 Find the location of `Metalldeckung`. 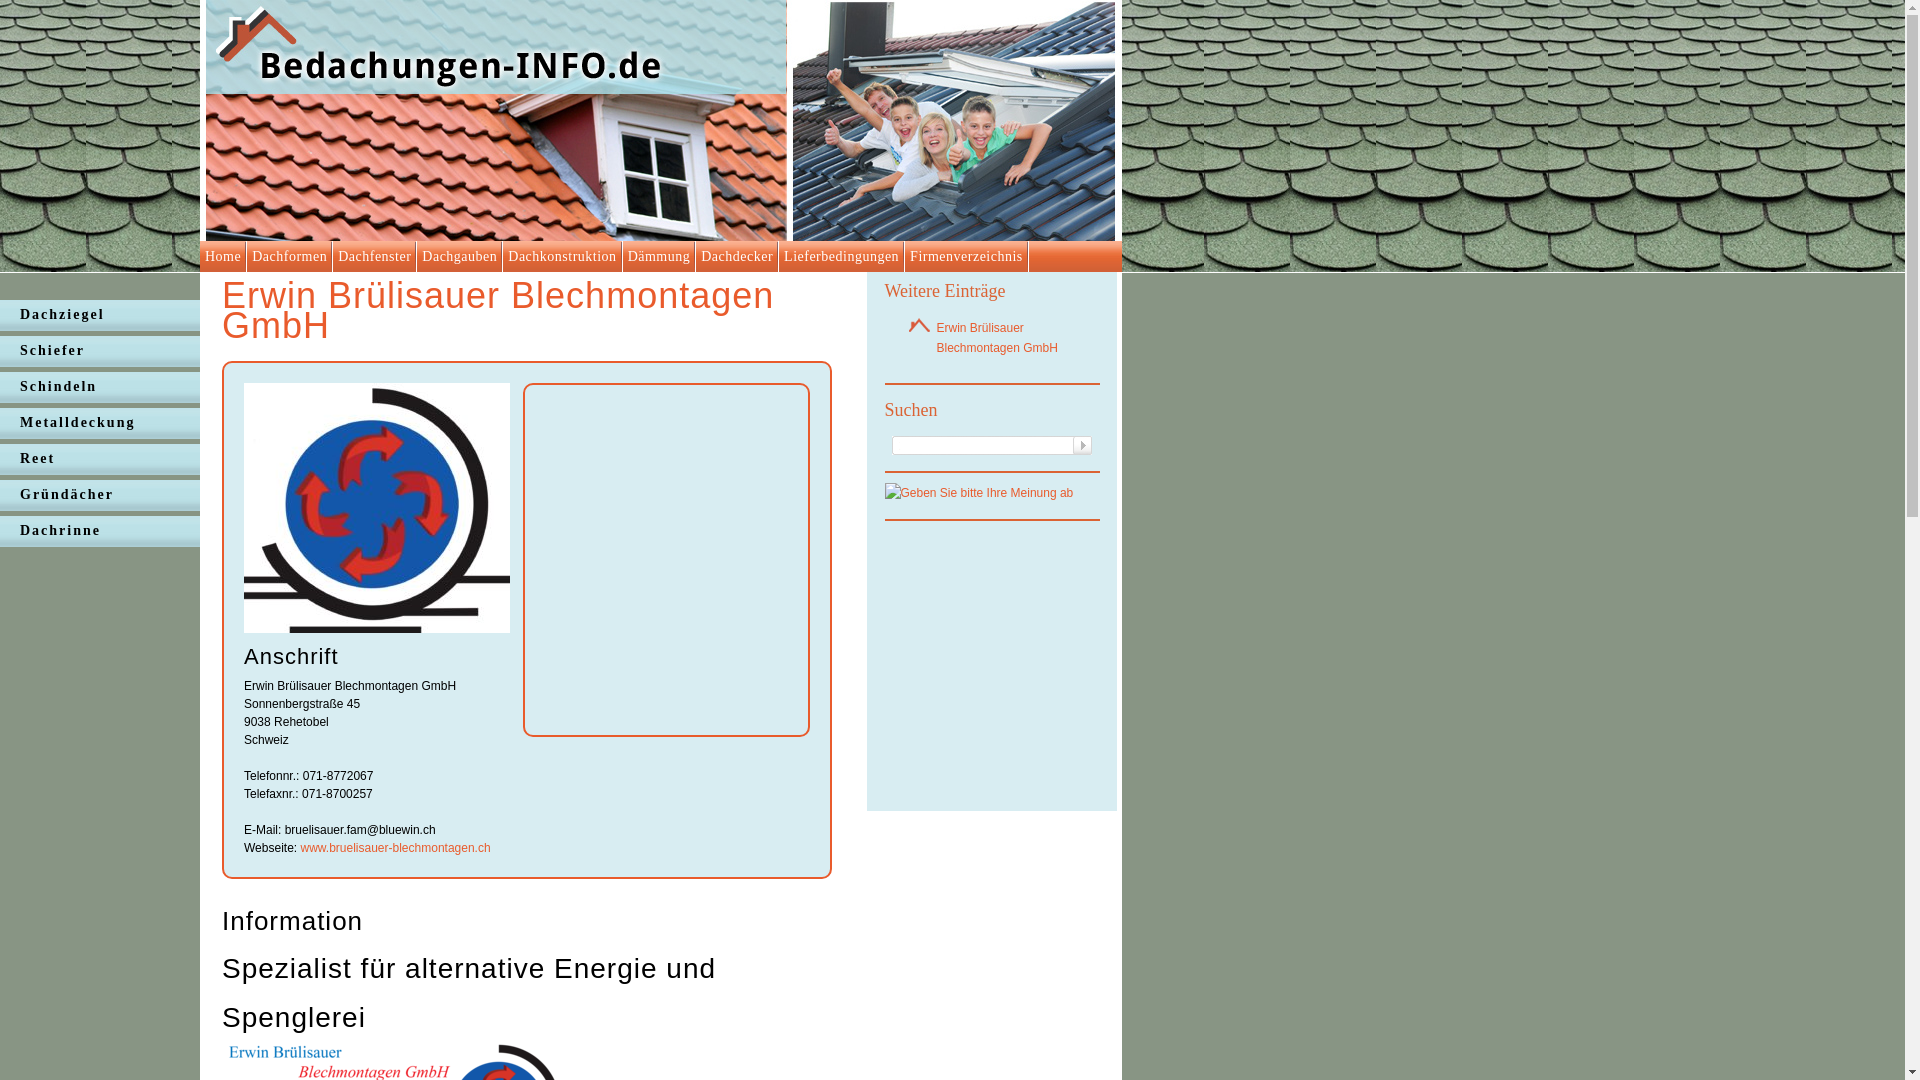

Metalldeckung is located at coordinates (100, 423).